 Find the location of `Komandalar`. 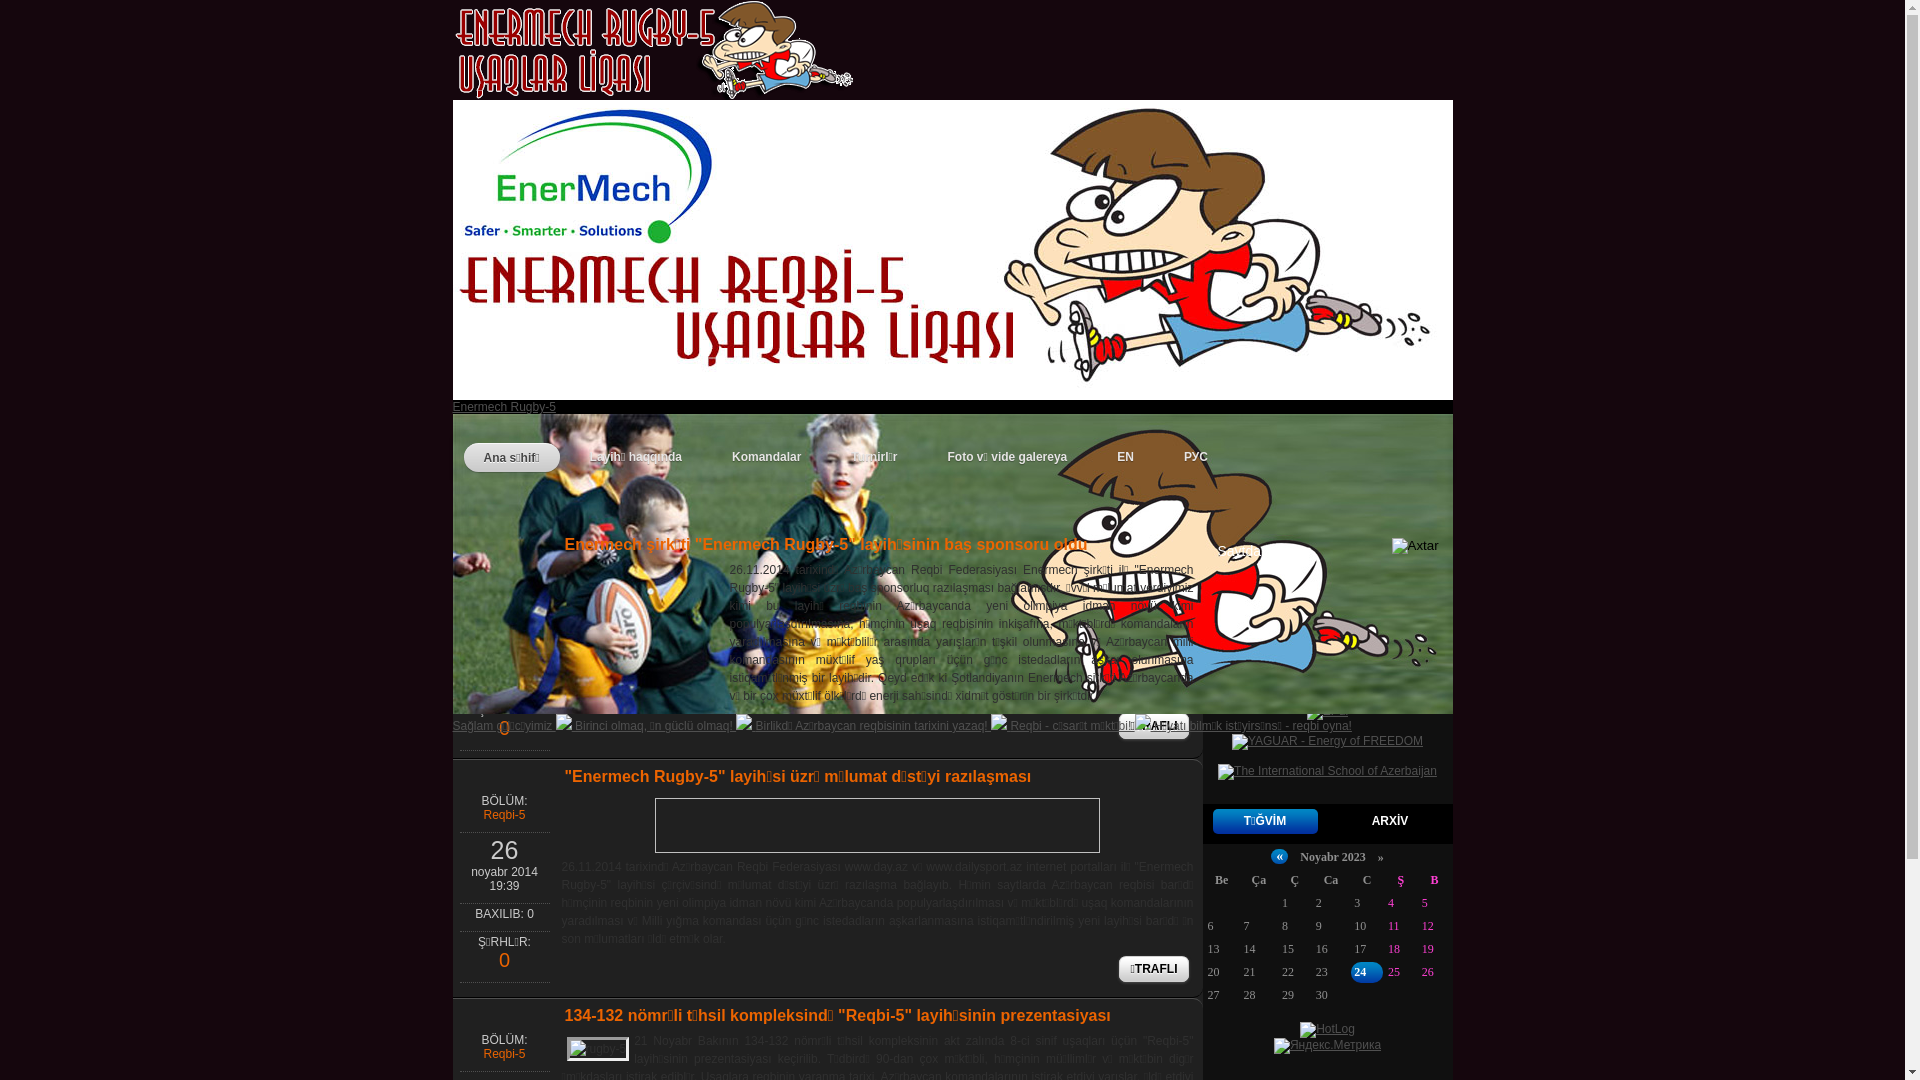

Komandalar is located at coordinates (766, 457).